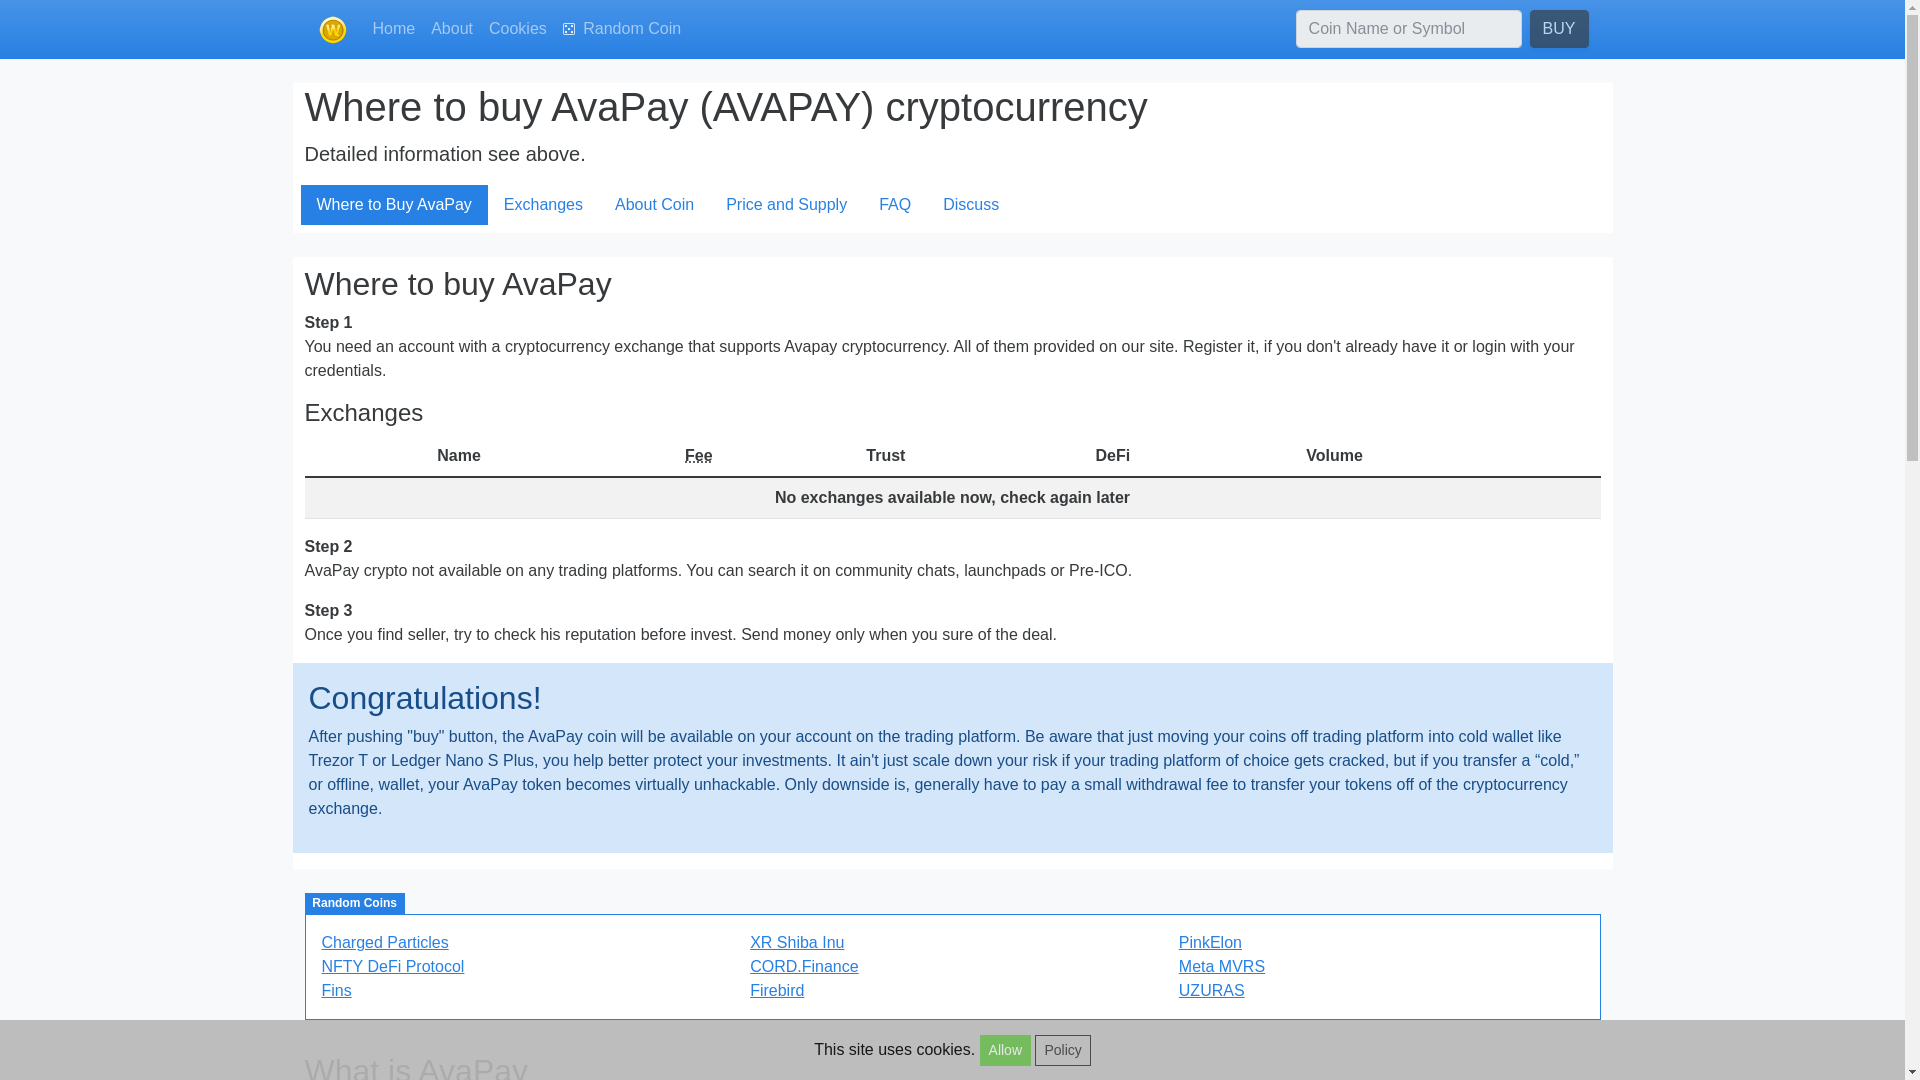 The height and width of the screenshot is (1080, 1920). I want to click on How we use cookies on this site, so click(1062, 1050).